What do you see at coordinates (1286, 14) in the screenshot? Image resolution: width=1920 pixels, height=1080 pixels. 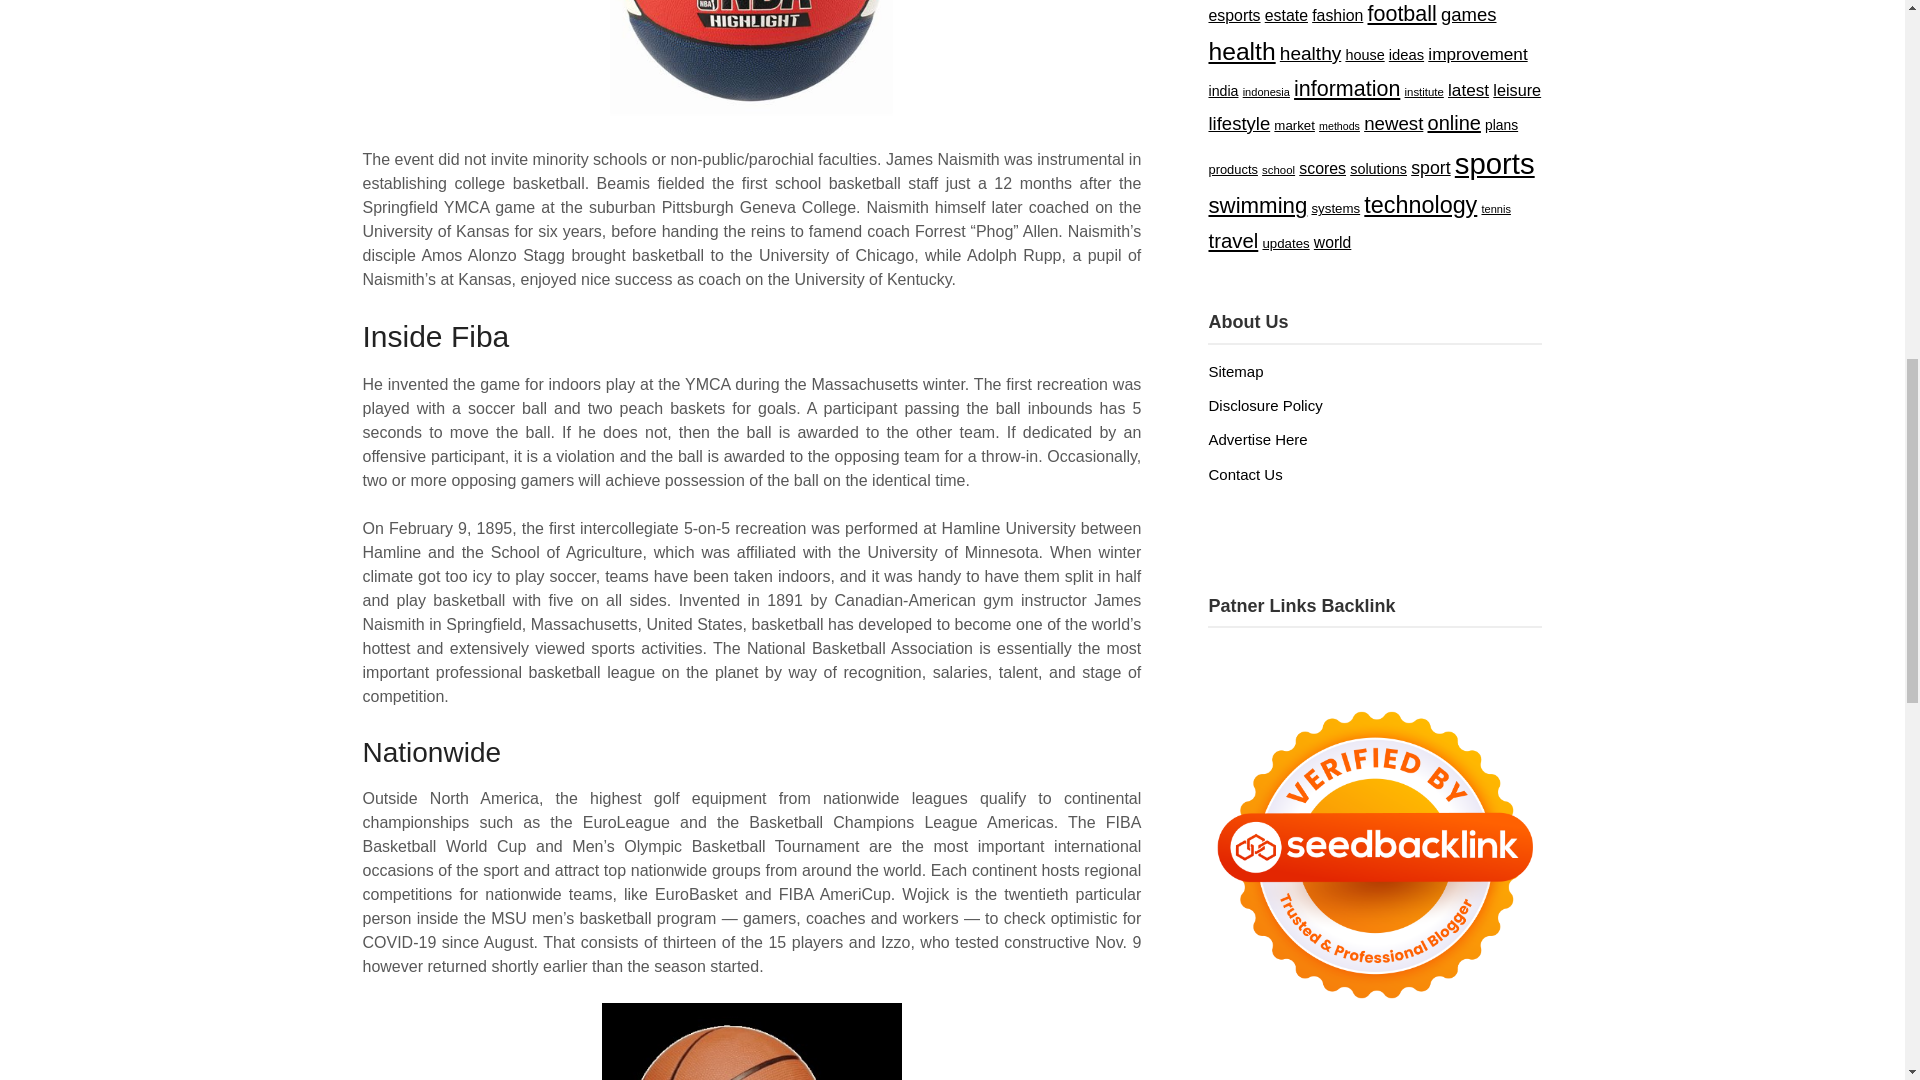 I see `estate` at bounding box center [1286, 14].